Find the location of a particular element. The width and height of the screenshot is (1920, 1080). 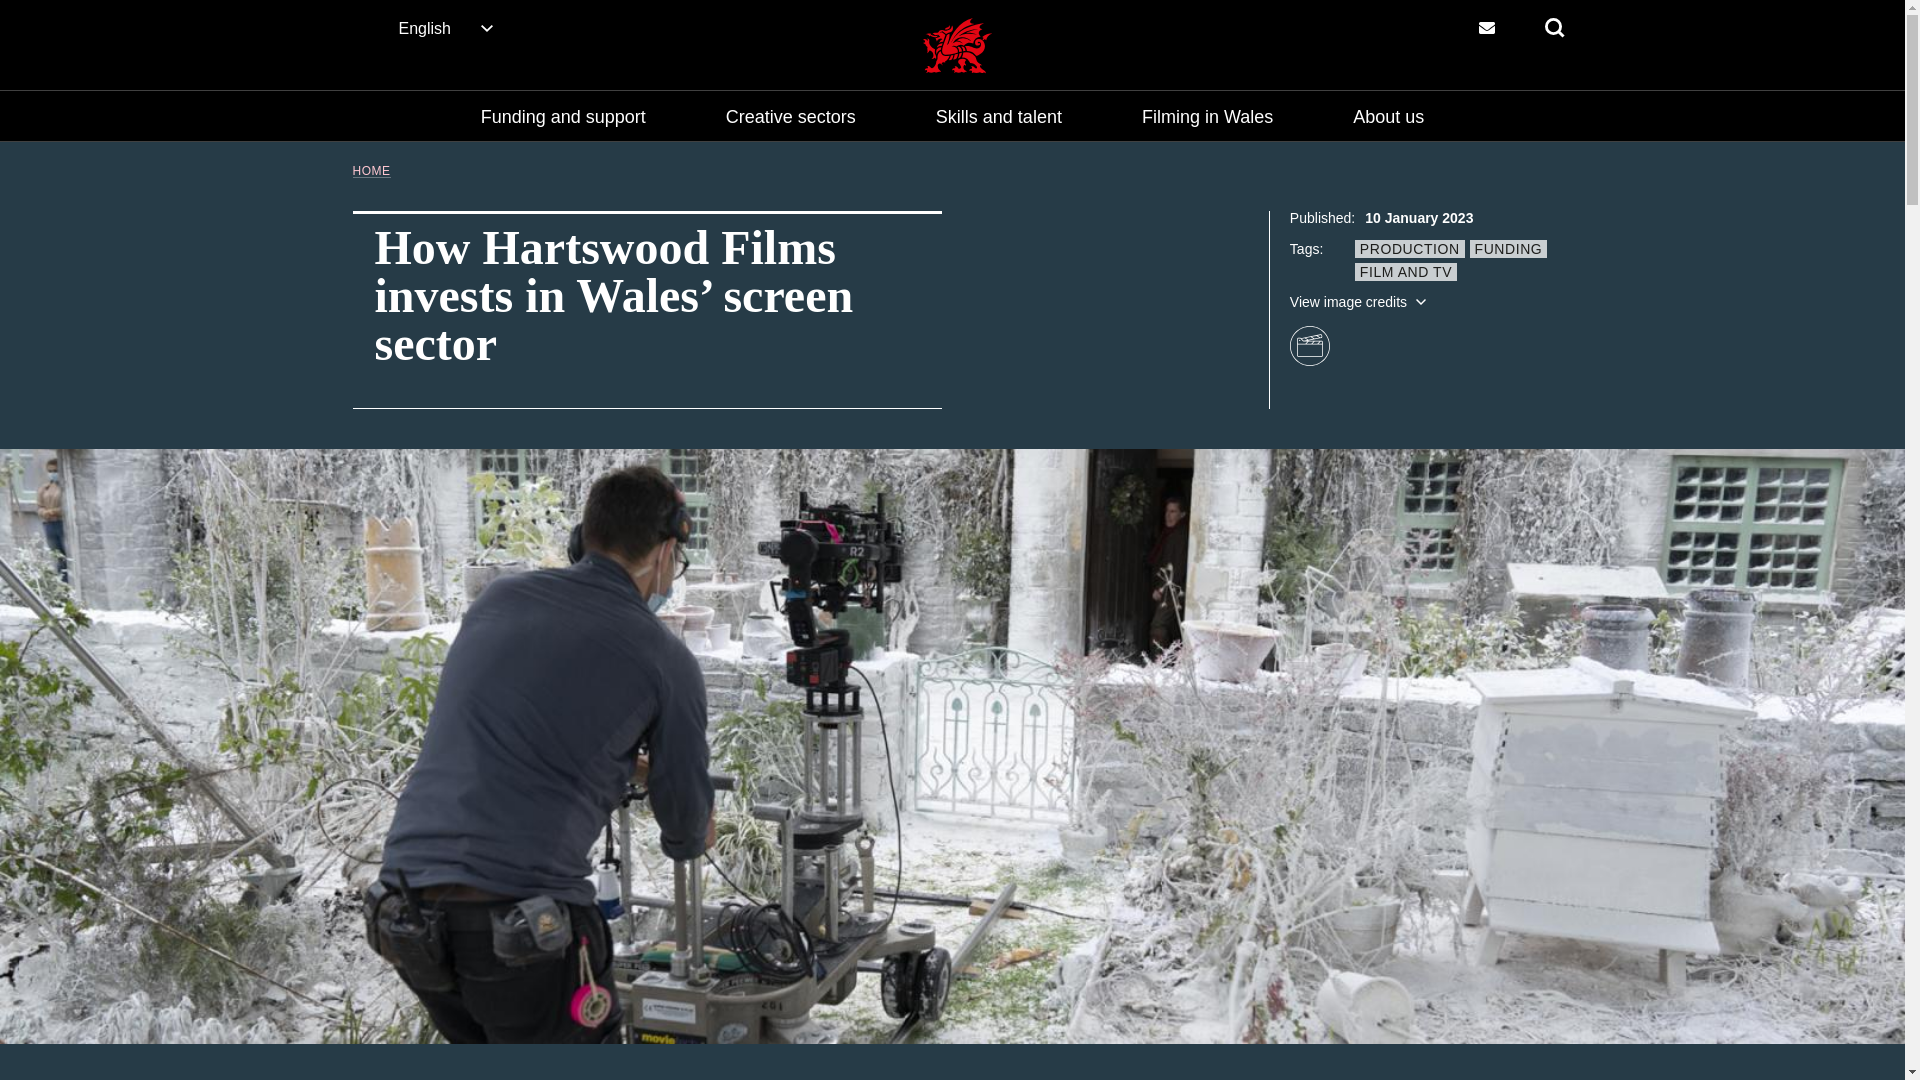

Homepage is located at coordinates (956, 46).